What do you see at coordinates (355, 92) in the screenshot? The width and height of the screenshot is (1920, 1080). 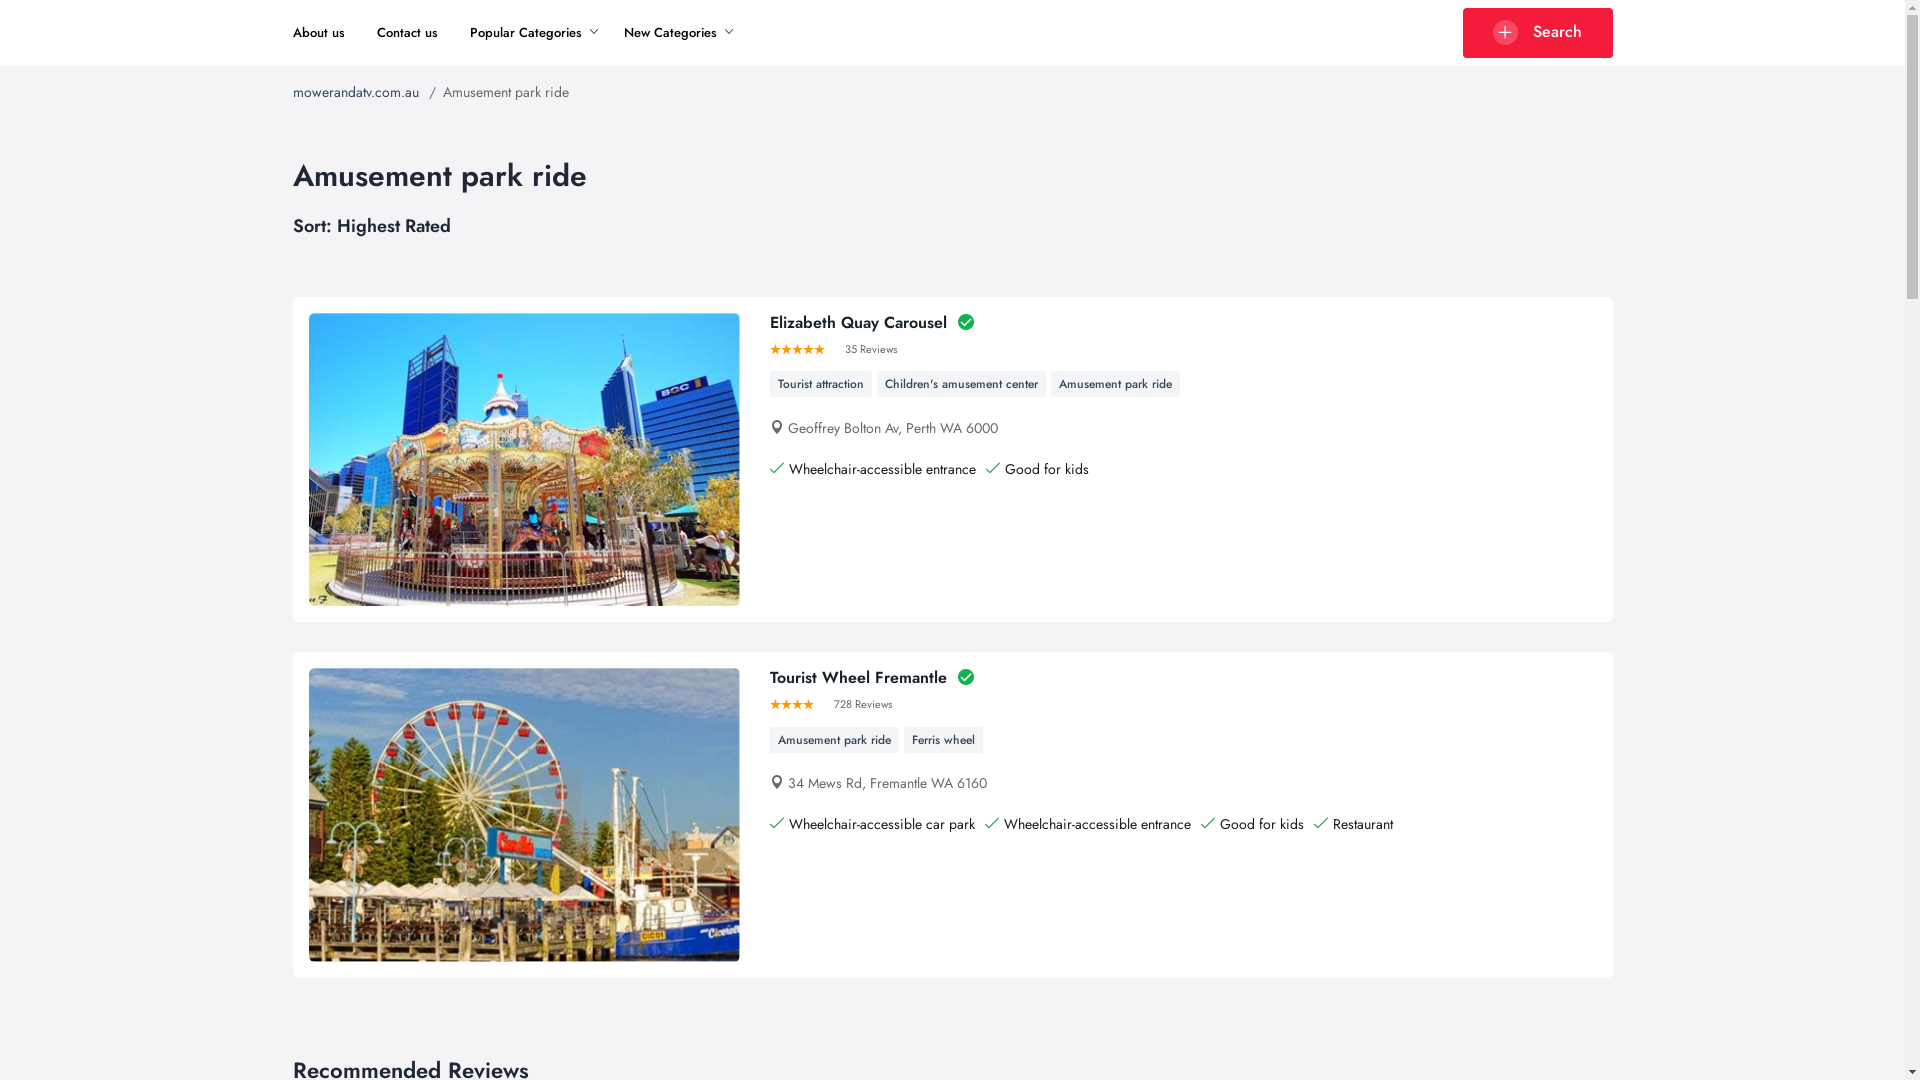 I see `mowerandatv.com.au` at bounding box center [355, 92].